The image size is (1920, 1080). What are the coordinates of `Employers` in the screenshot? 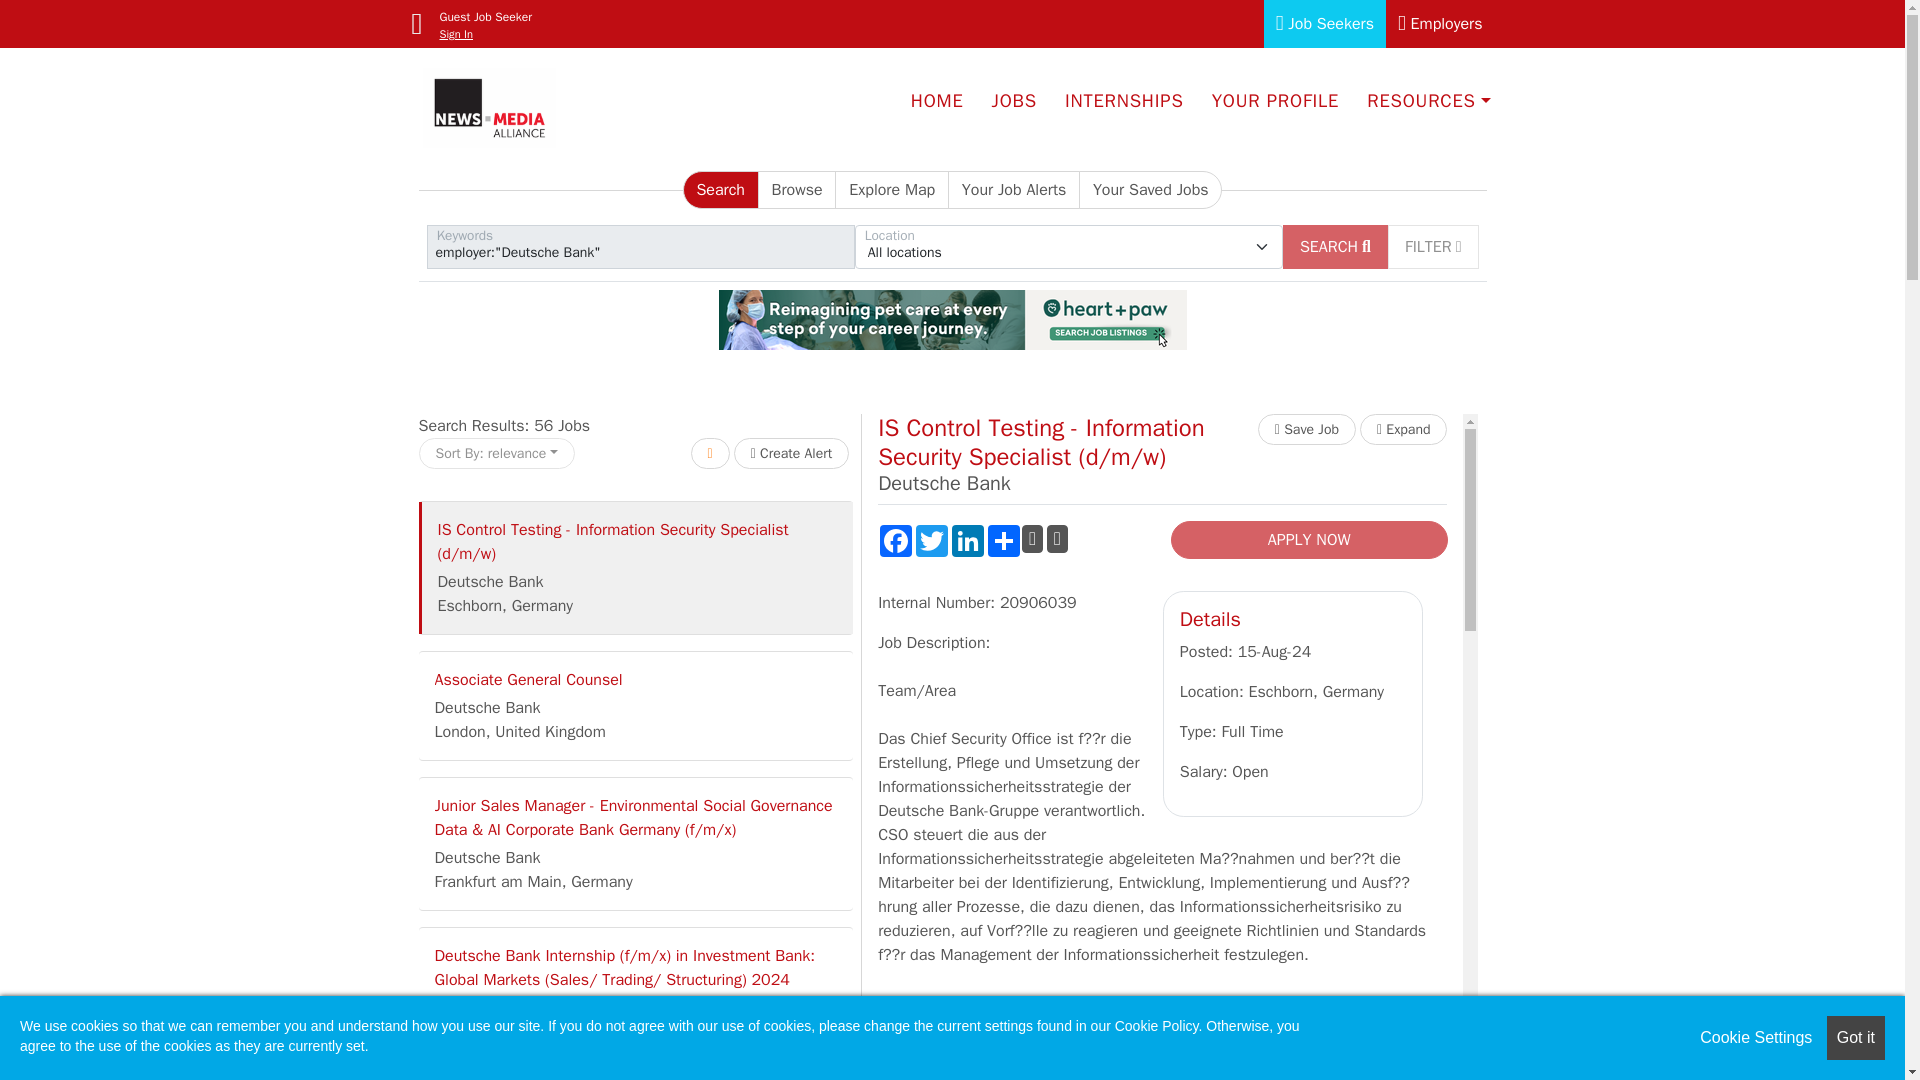 It's located at (1440, 24).